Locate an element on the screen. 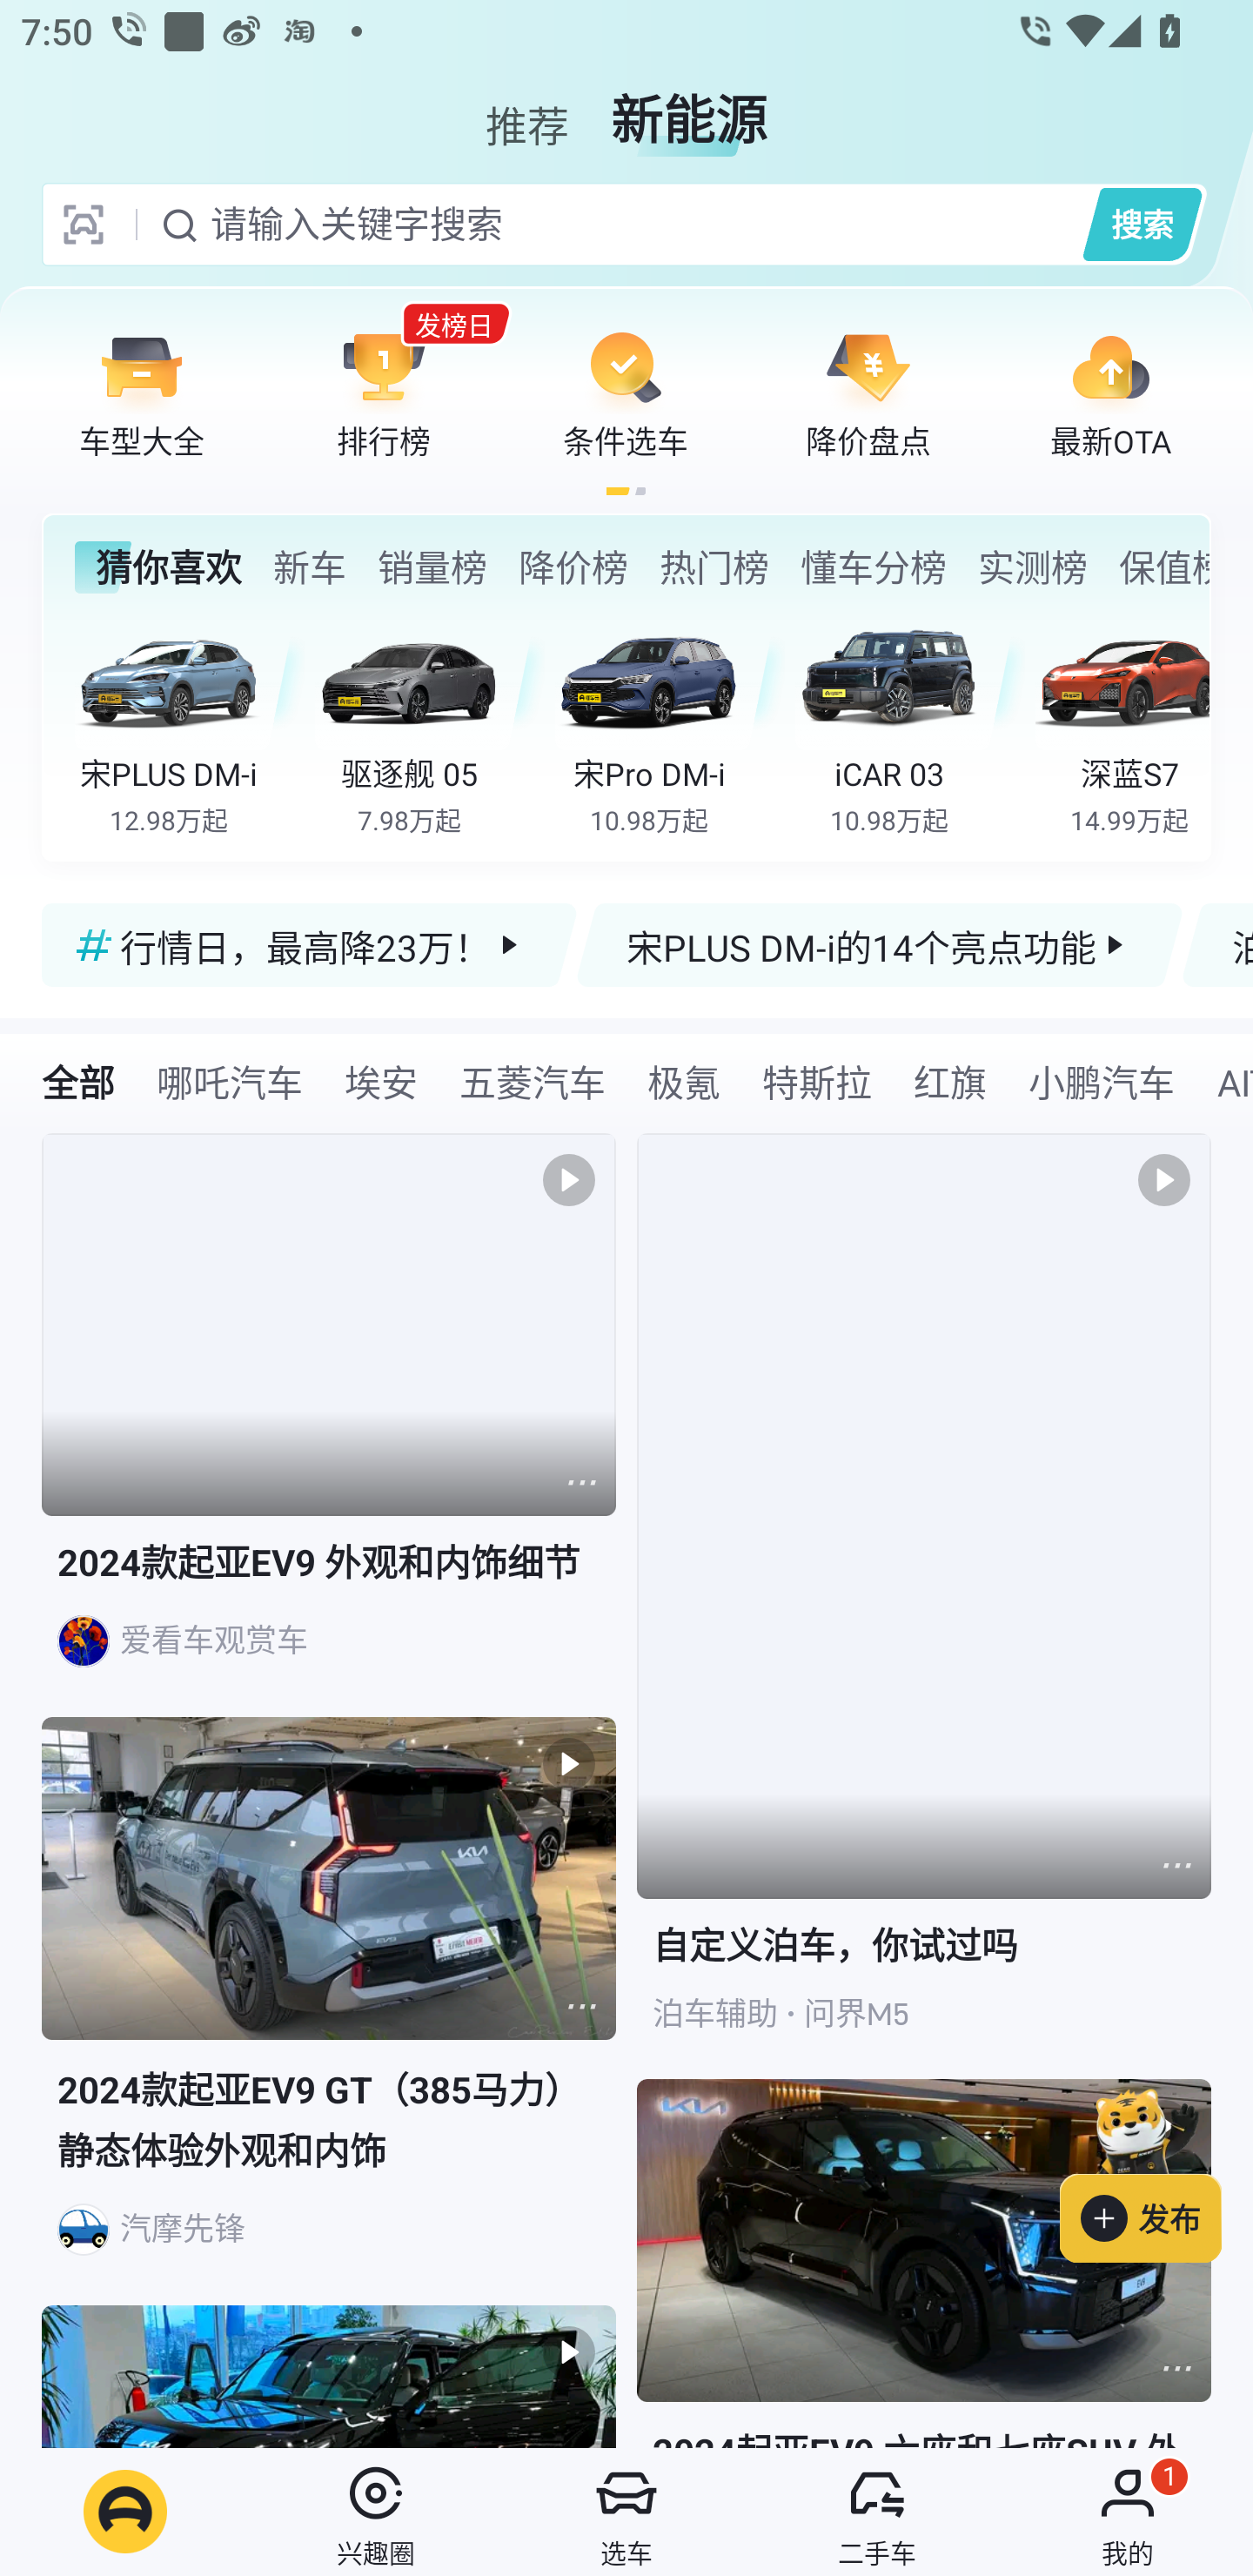 The image size is (1253, 2576). 五菱汽车 is located at coordinates (533, 1081).